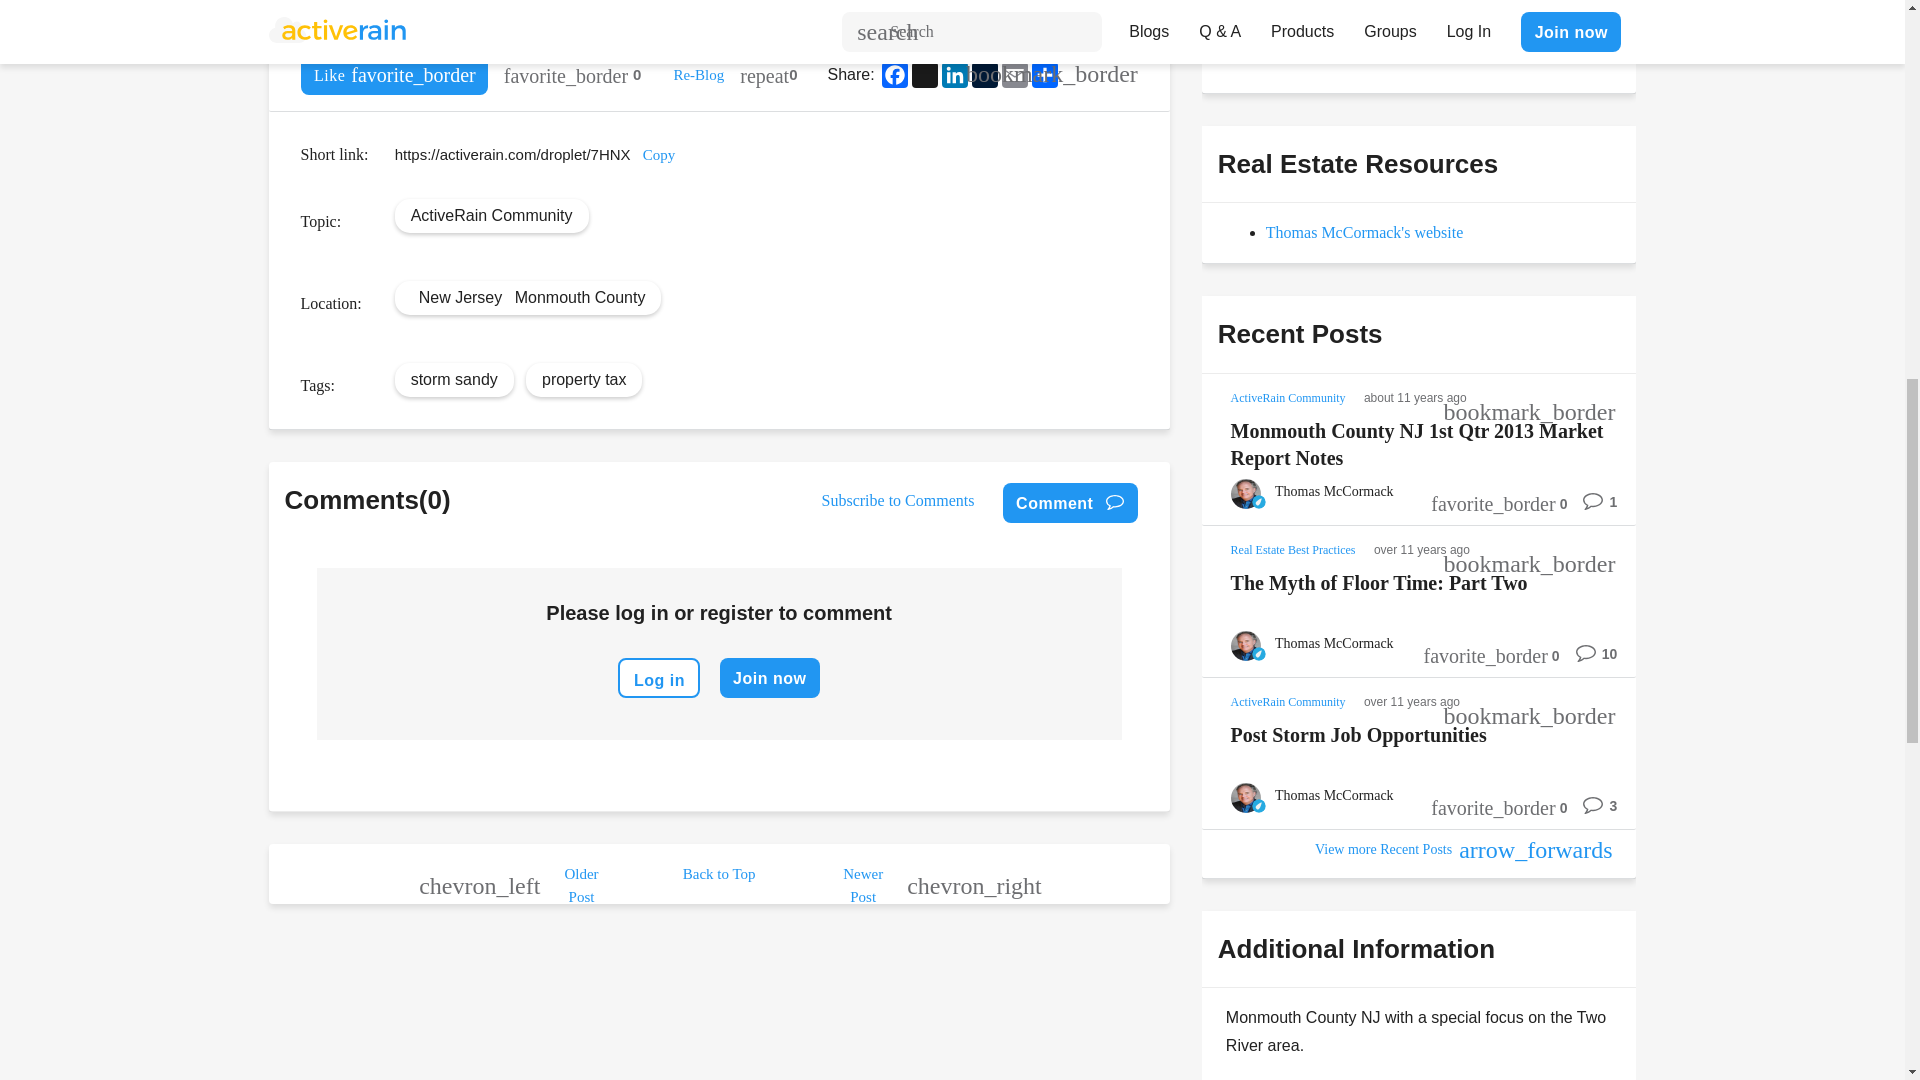 The image size is (1920, 1080). I want to click on Tumblr, so click(984, 74).